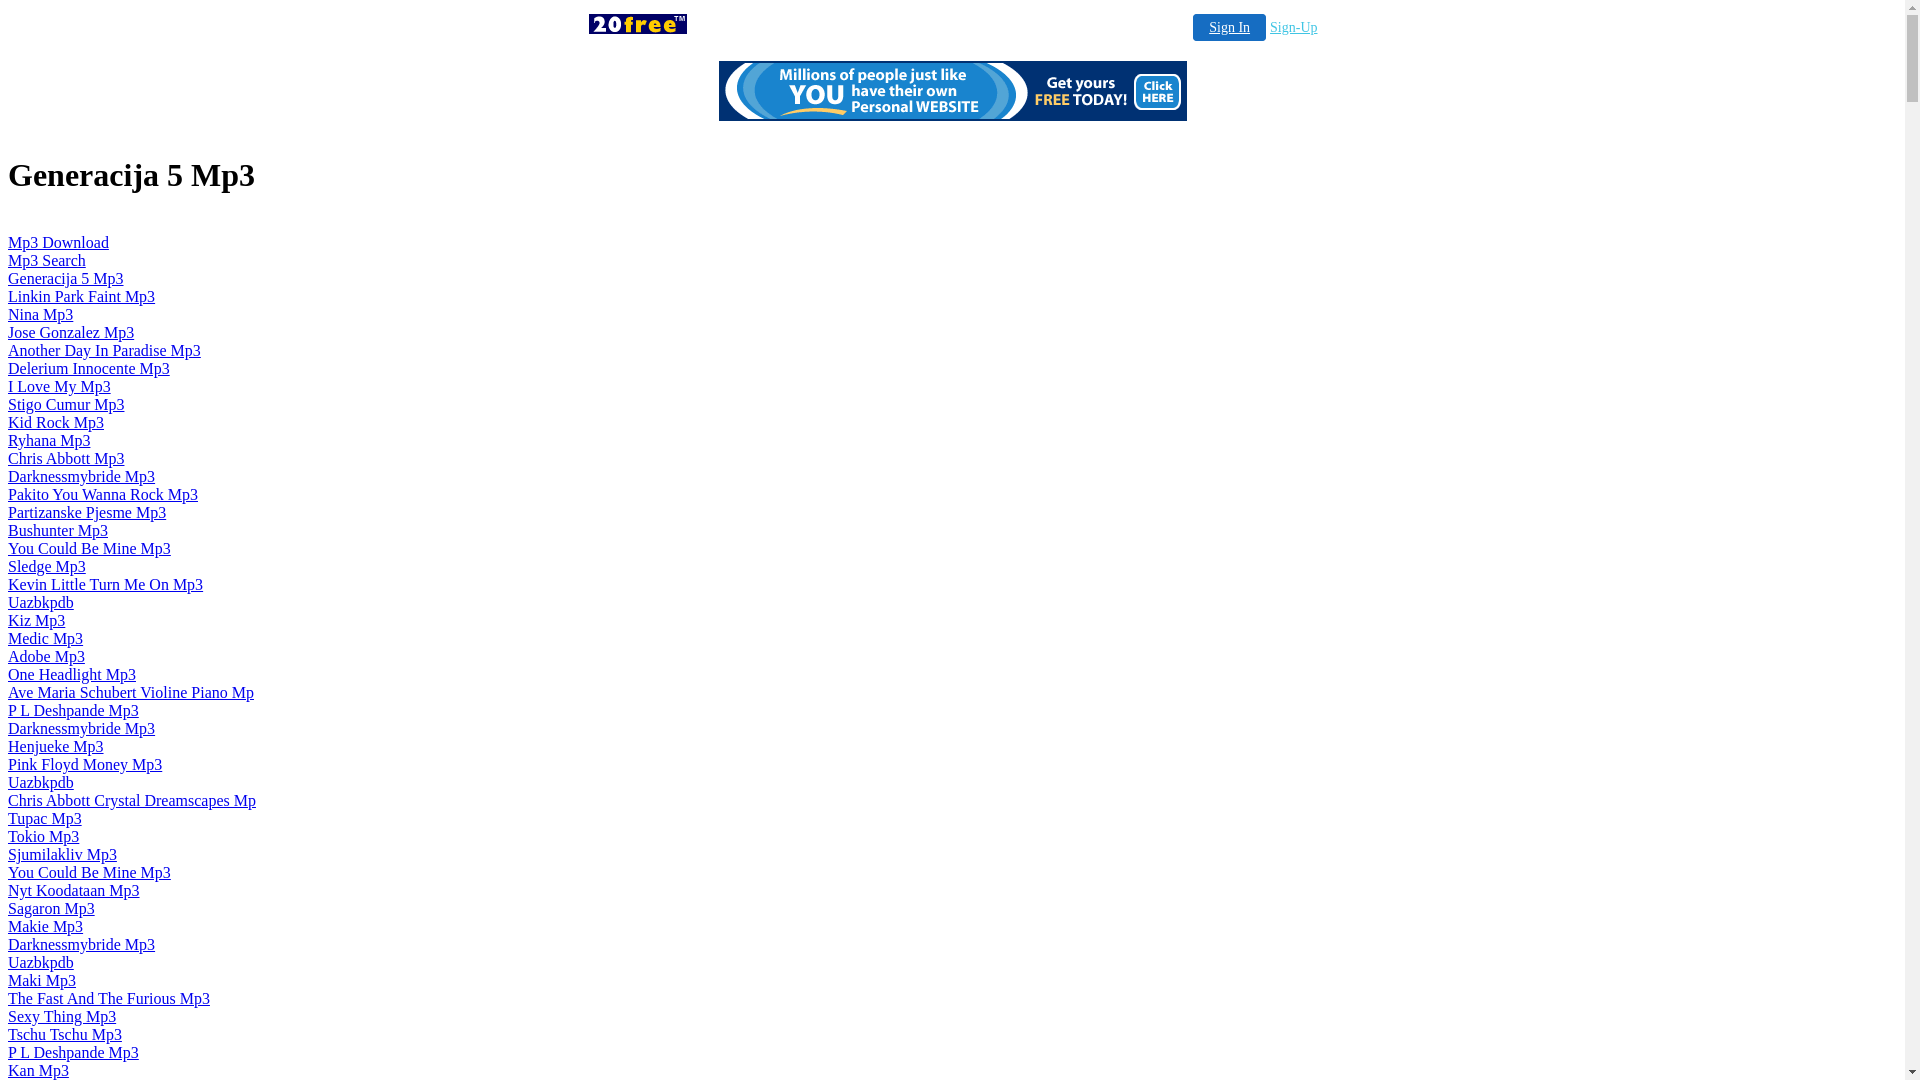 The image size is (1920, 1080). Describe the element at coordinates (62, 854) in the screenshot. I see `Sjumilakliv Mp3` at that location.